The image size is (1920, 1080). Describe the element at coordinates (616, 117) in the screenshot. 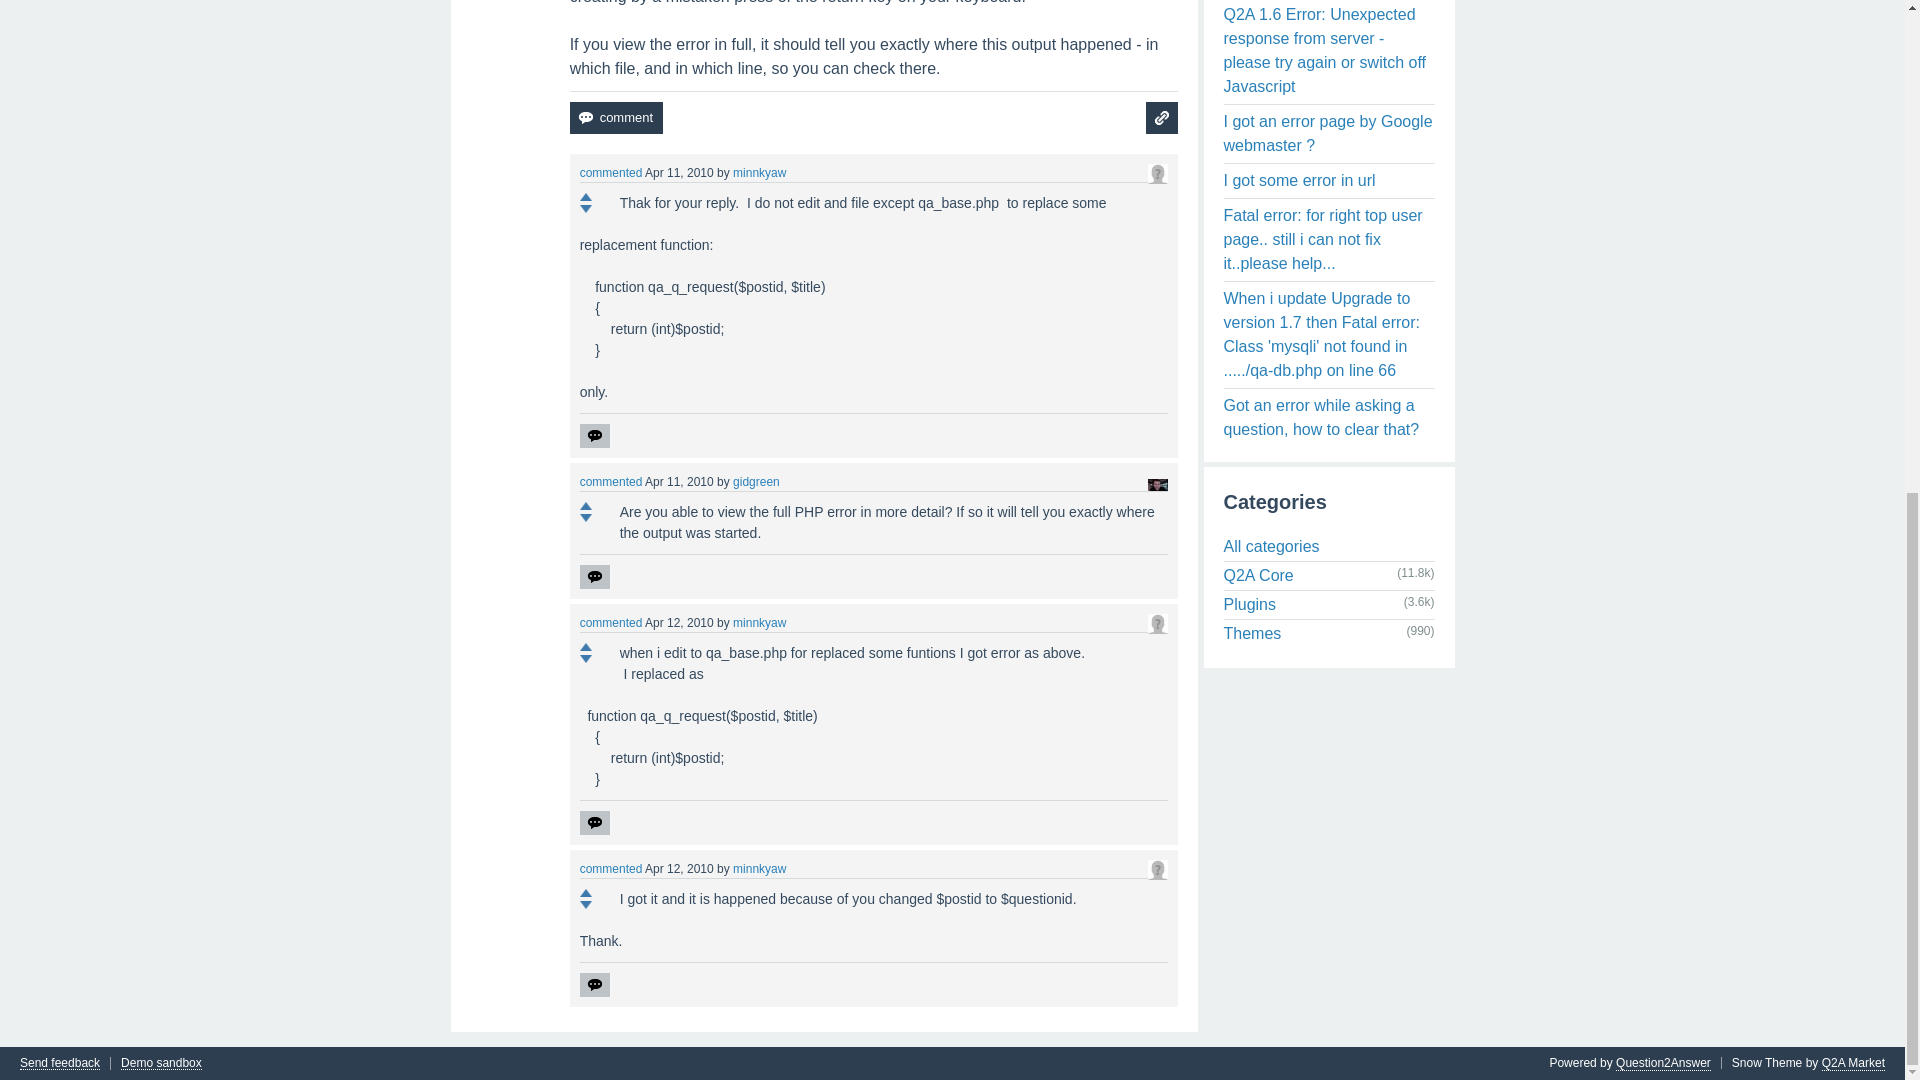

I see `Add a comment on this answer` at that location.